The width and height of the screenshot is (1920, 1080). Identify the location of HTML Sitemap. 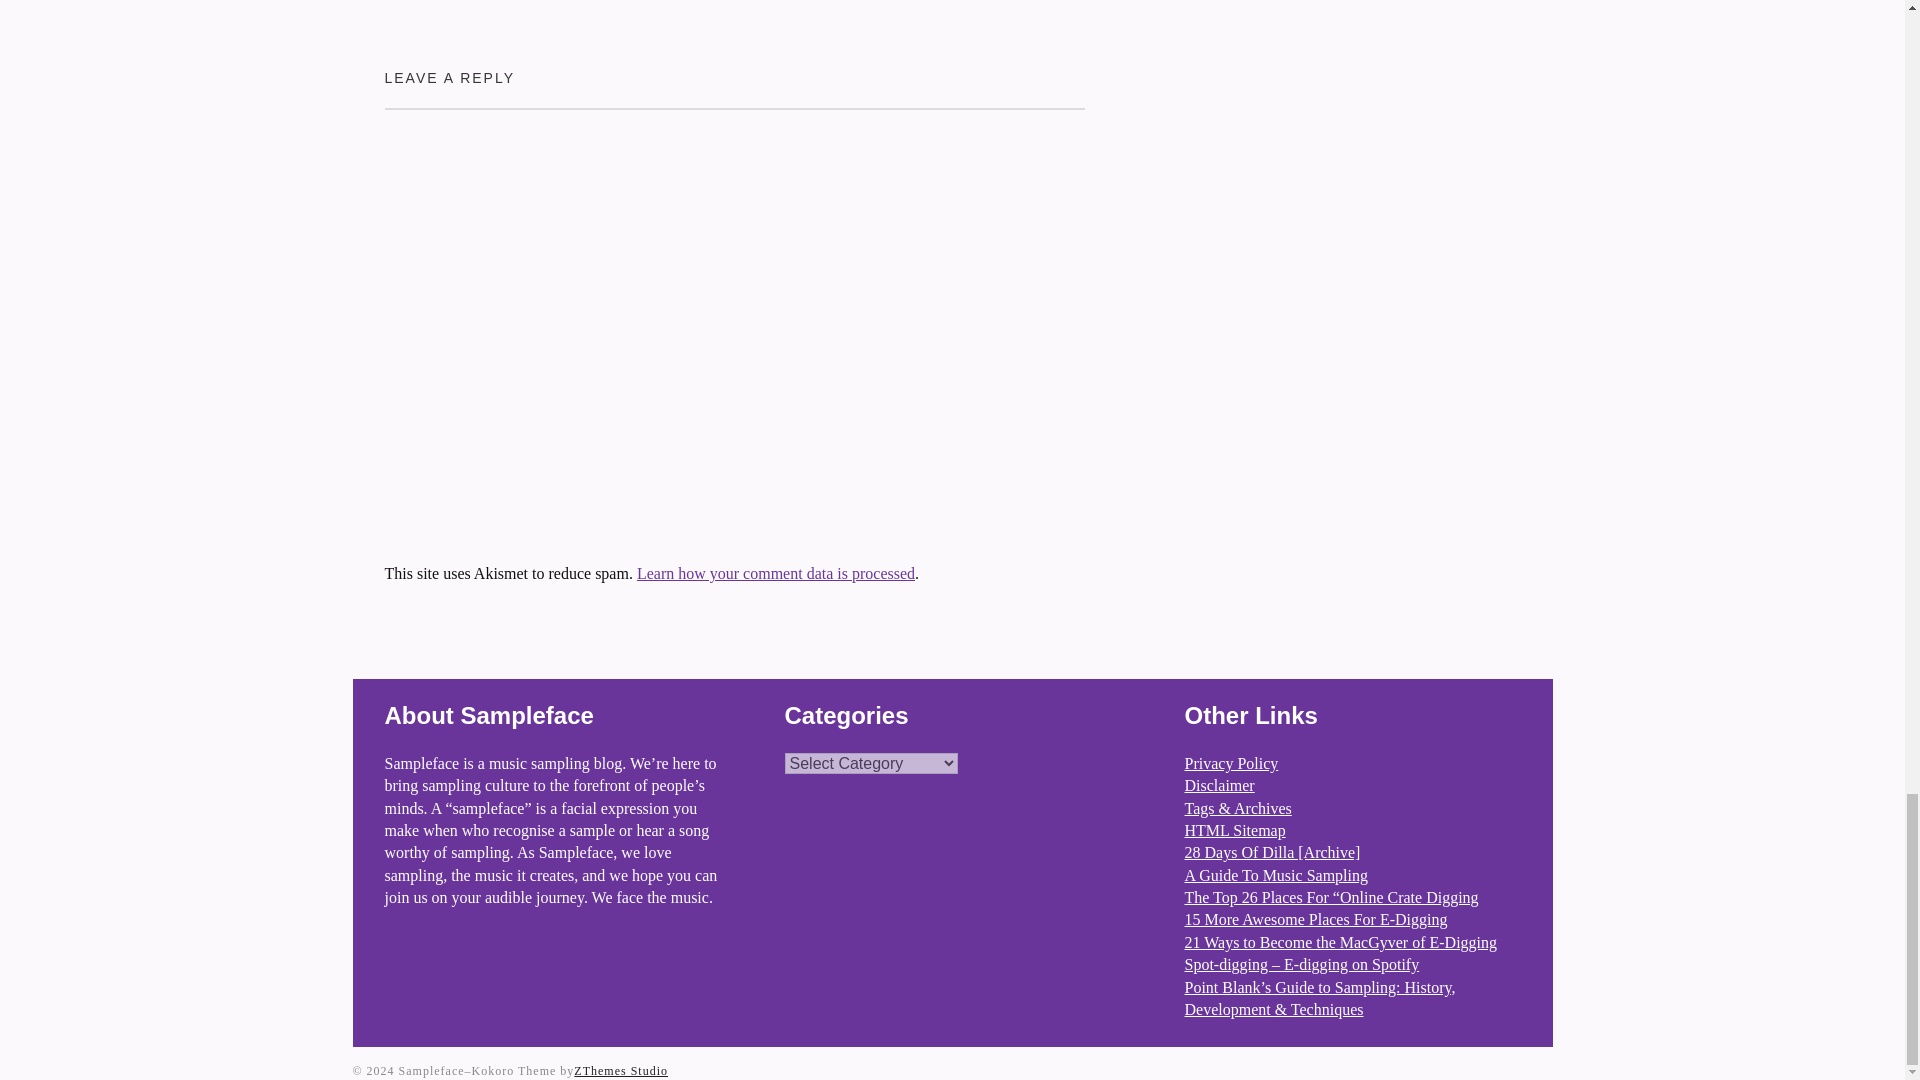
(1234, 830).